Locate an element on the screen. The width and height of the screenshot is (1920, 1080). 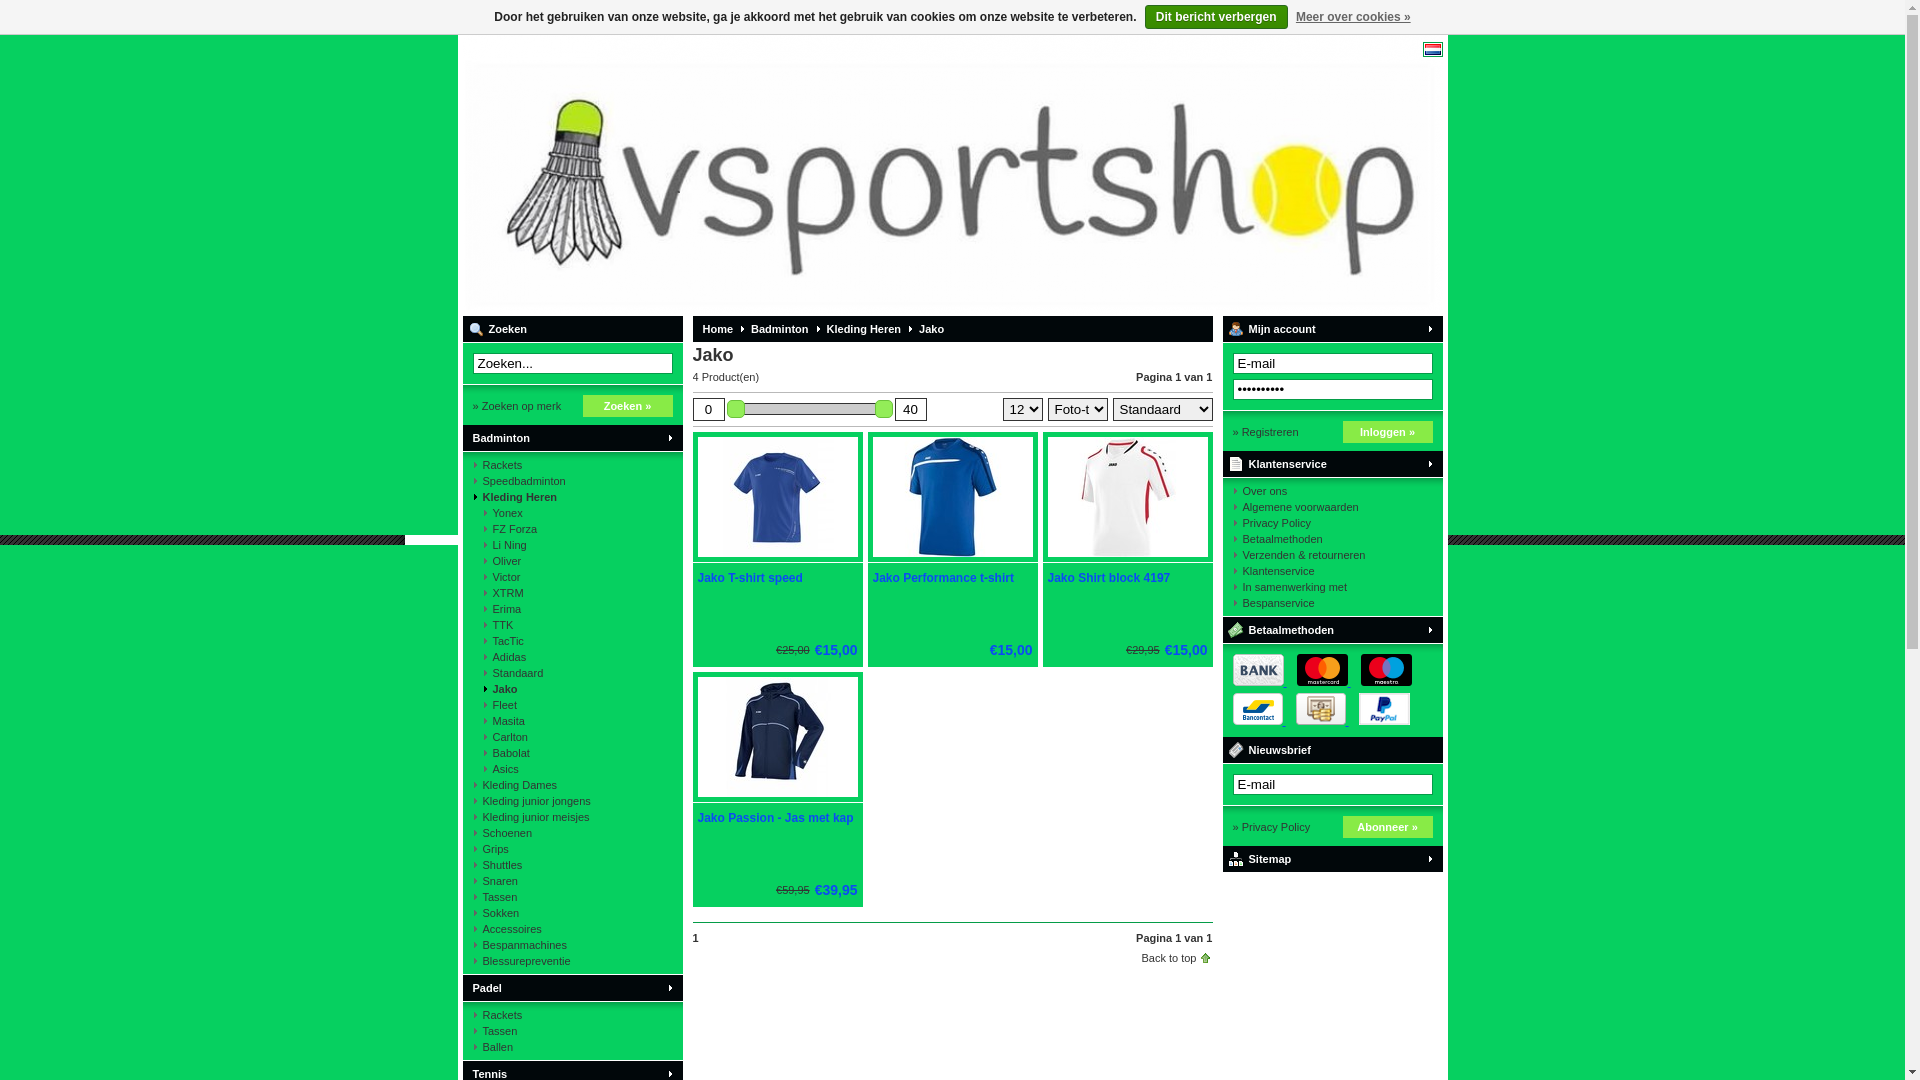
Tassen is located at coordinates (572, 896).